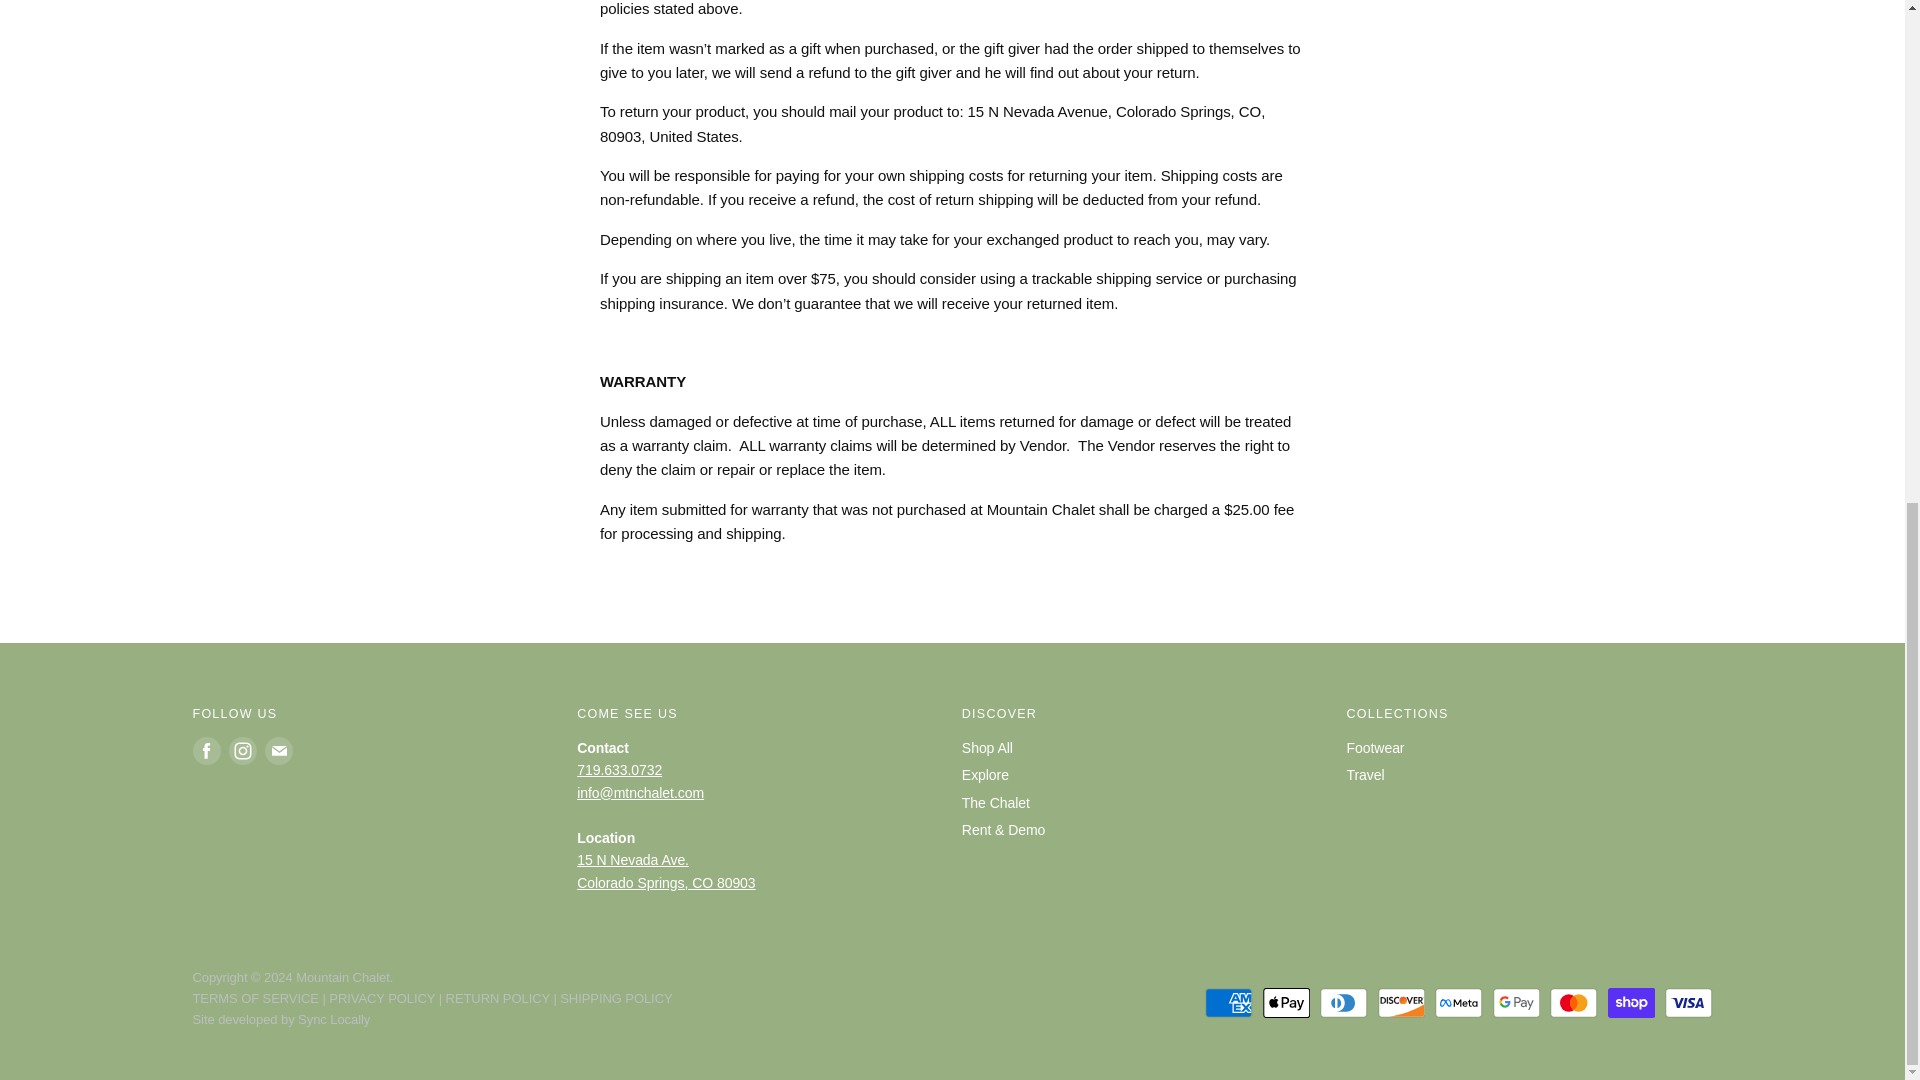 This screenshot has width=1920, height=1080. I want to click on Shipping, so click(616, 998).